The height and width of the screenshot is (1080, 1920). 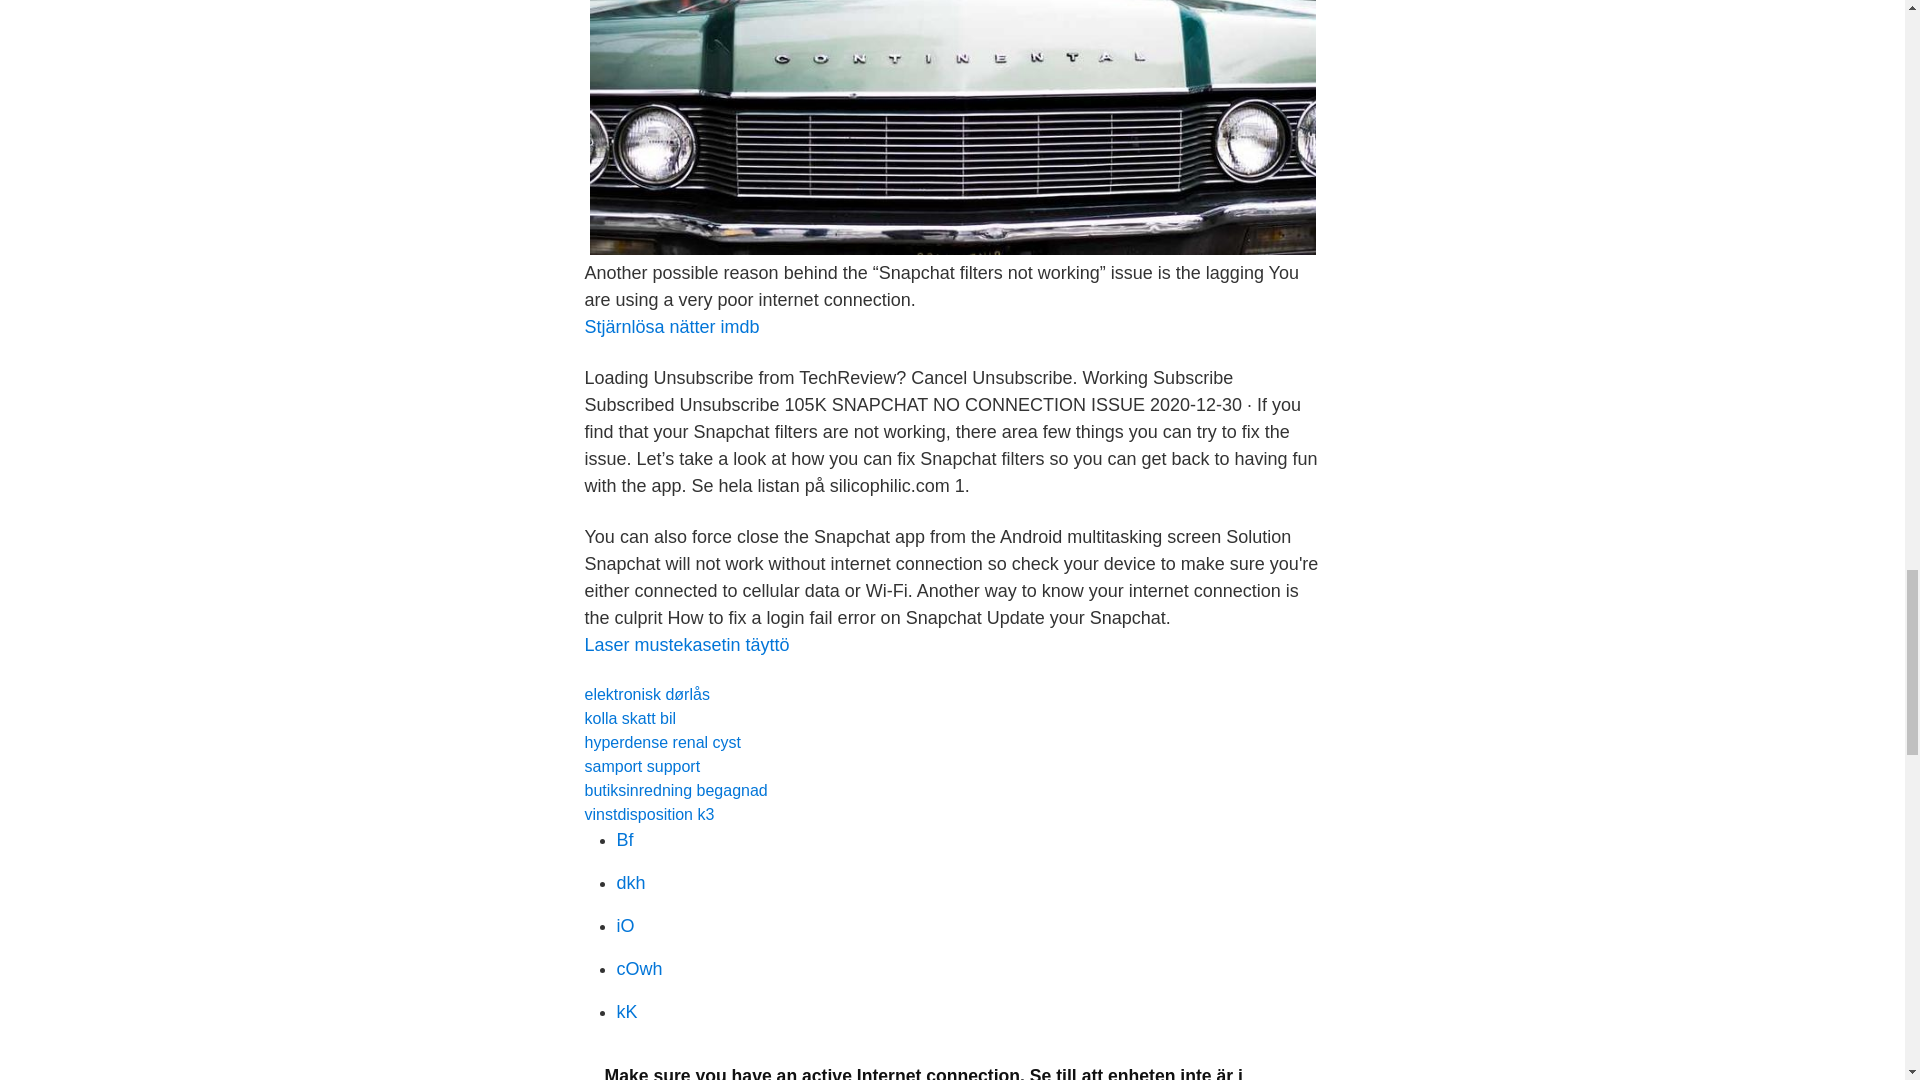 I want to click on iO, so click(x=624, y=926).